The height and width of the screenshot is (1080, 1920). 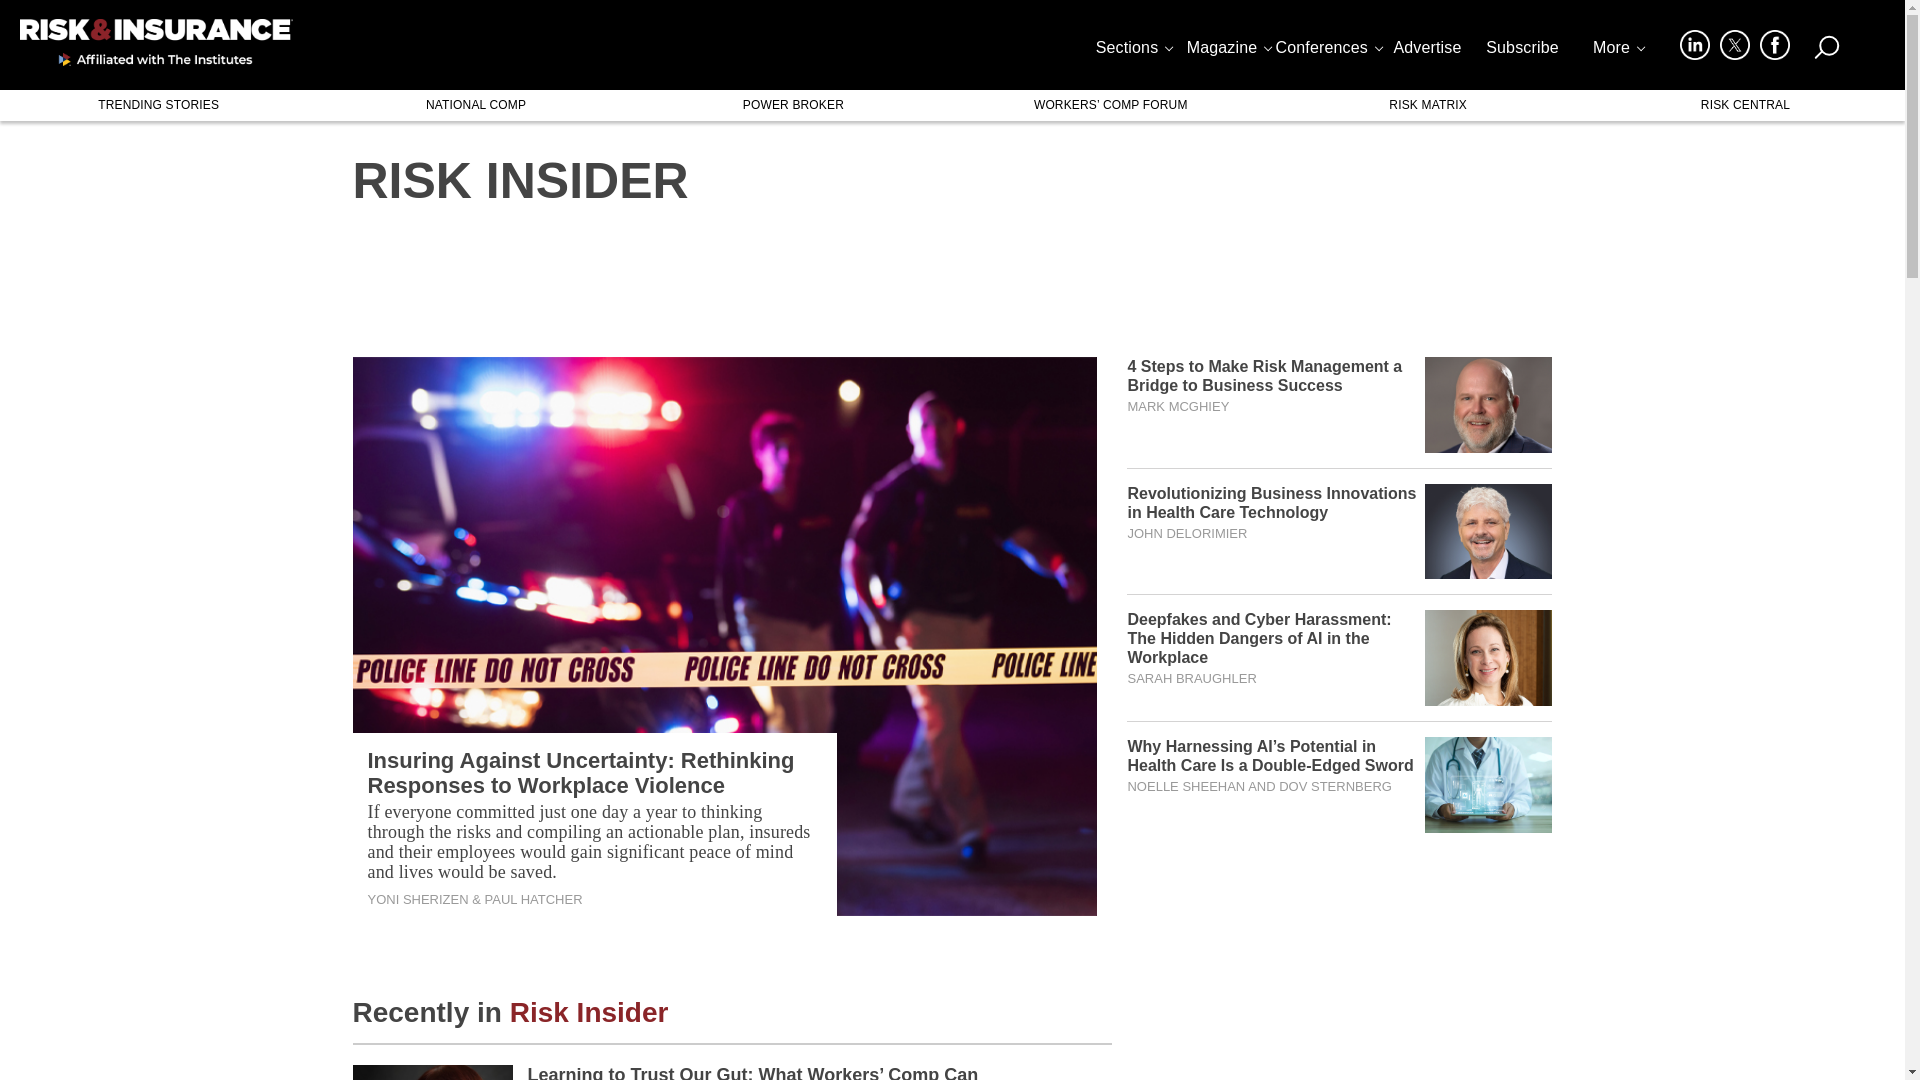 What do you see at coordinates (951, 273) in the screenshot?
I see `3rd party ad content` at bounding box center [951, 273].